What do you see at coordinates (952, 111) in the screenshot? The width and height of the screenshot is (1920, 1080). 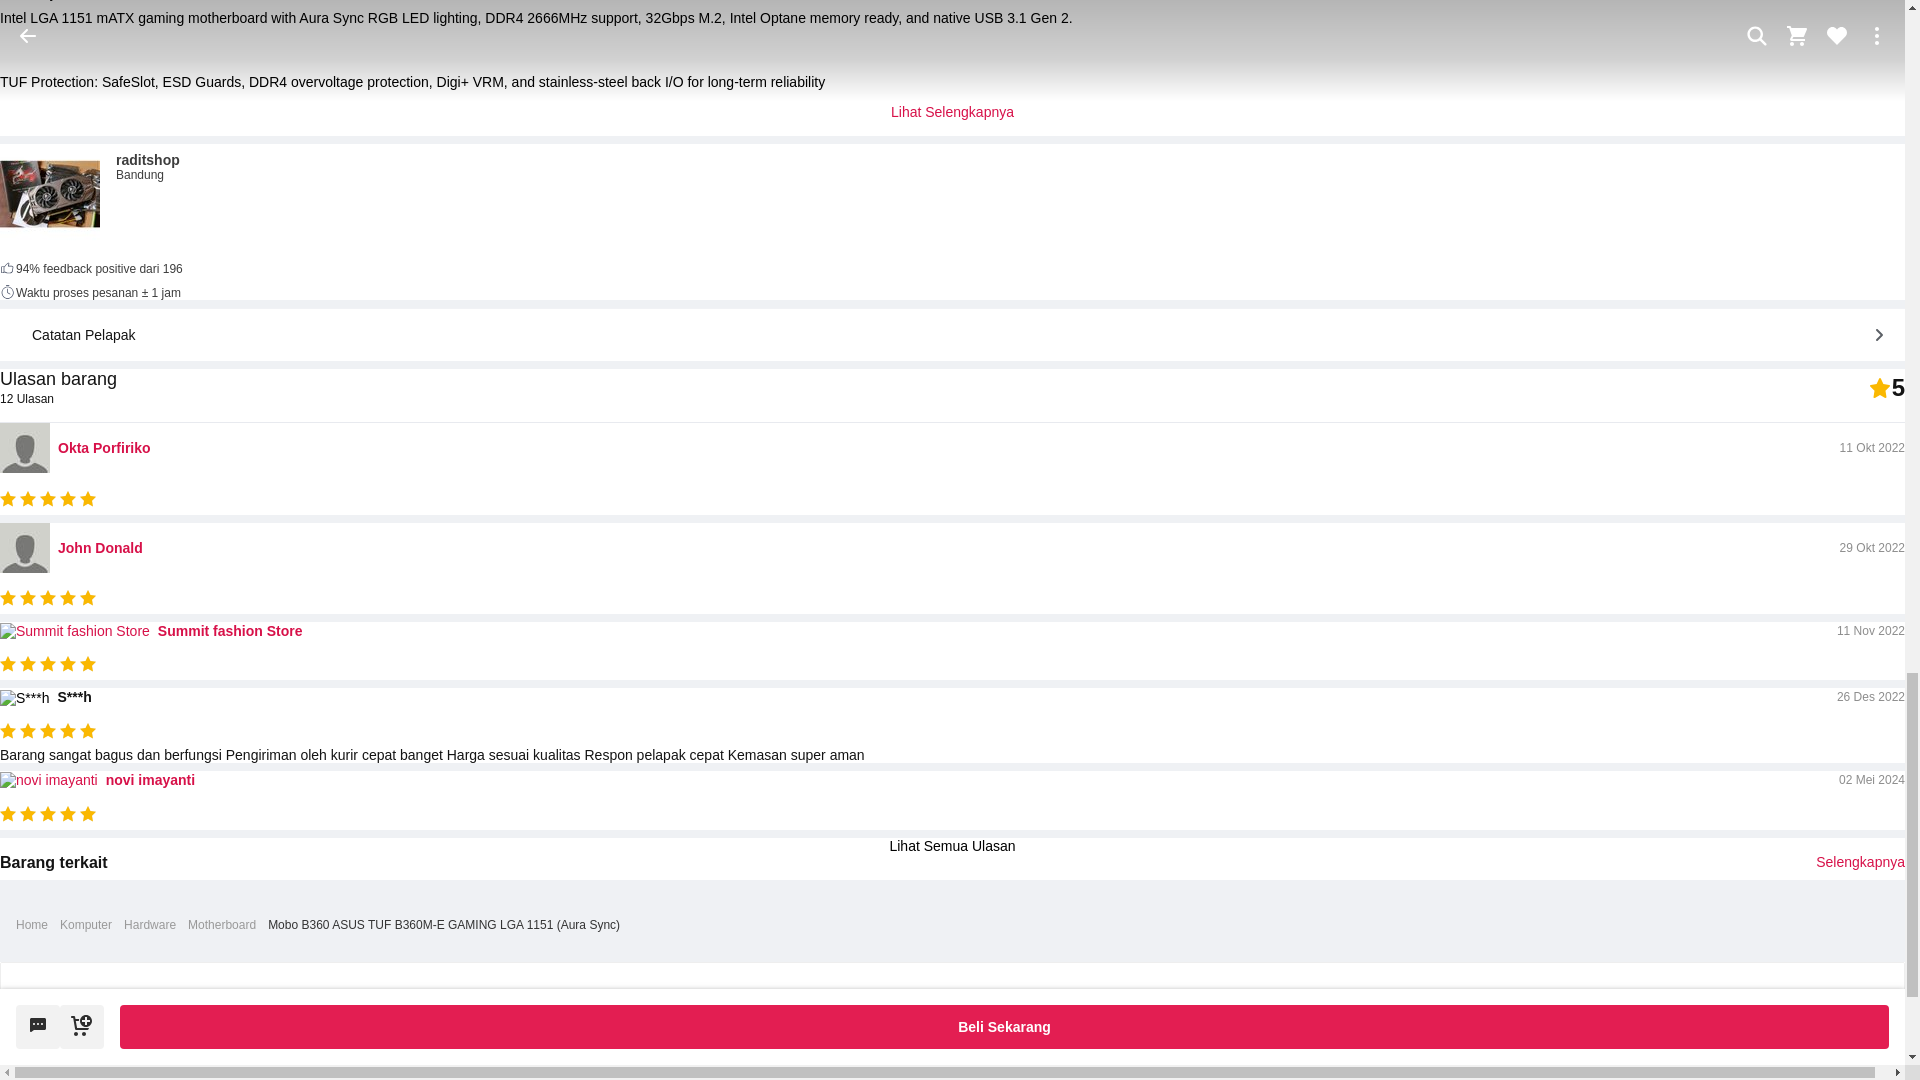 I see `Lihat Selengkapnya` at bounding box center [952, 111].